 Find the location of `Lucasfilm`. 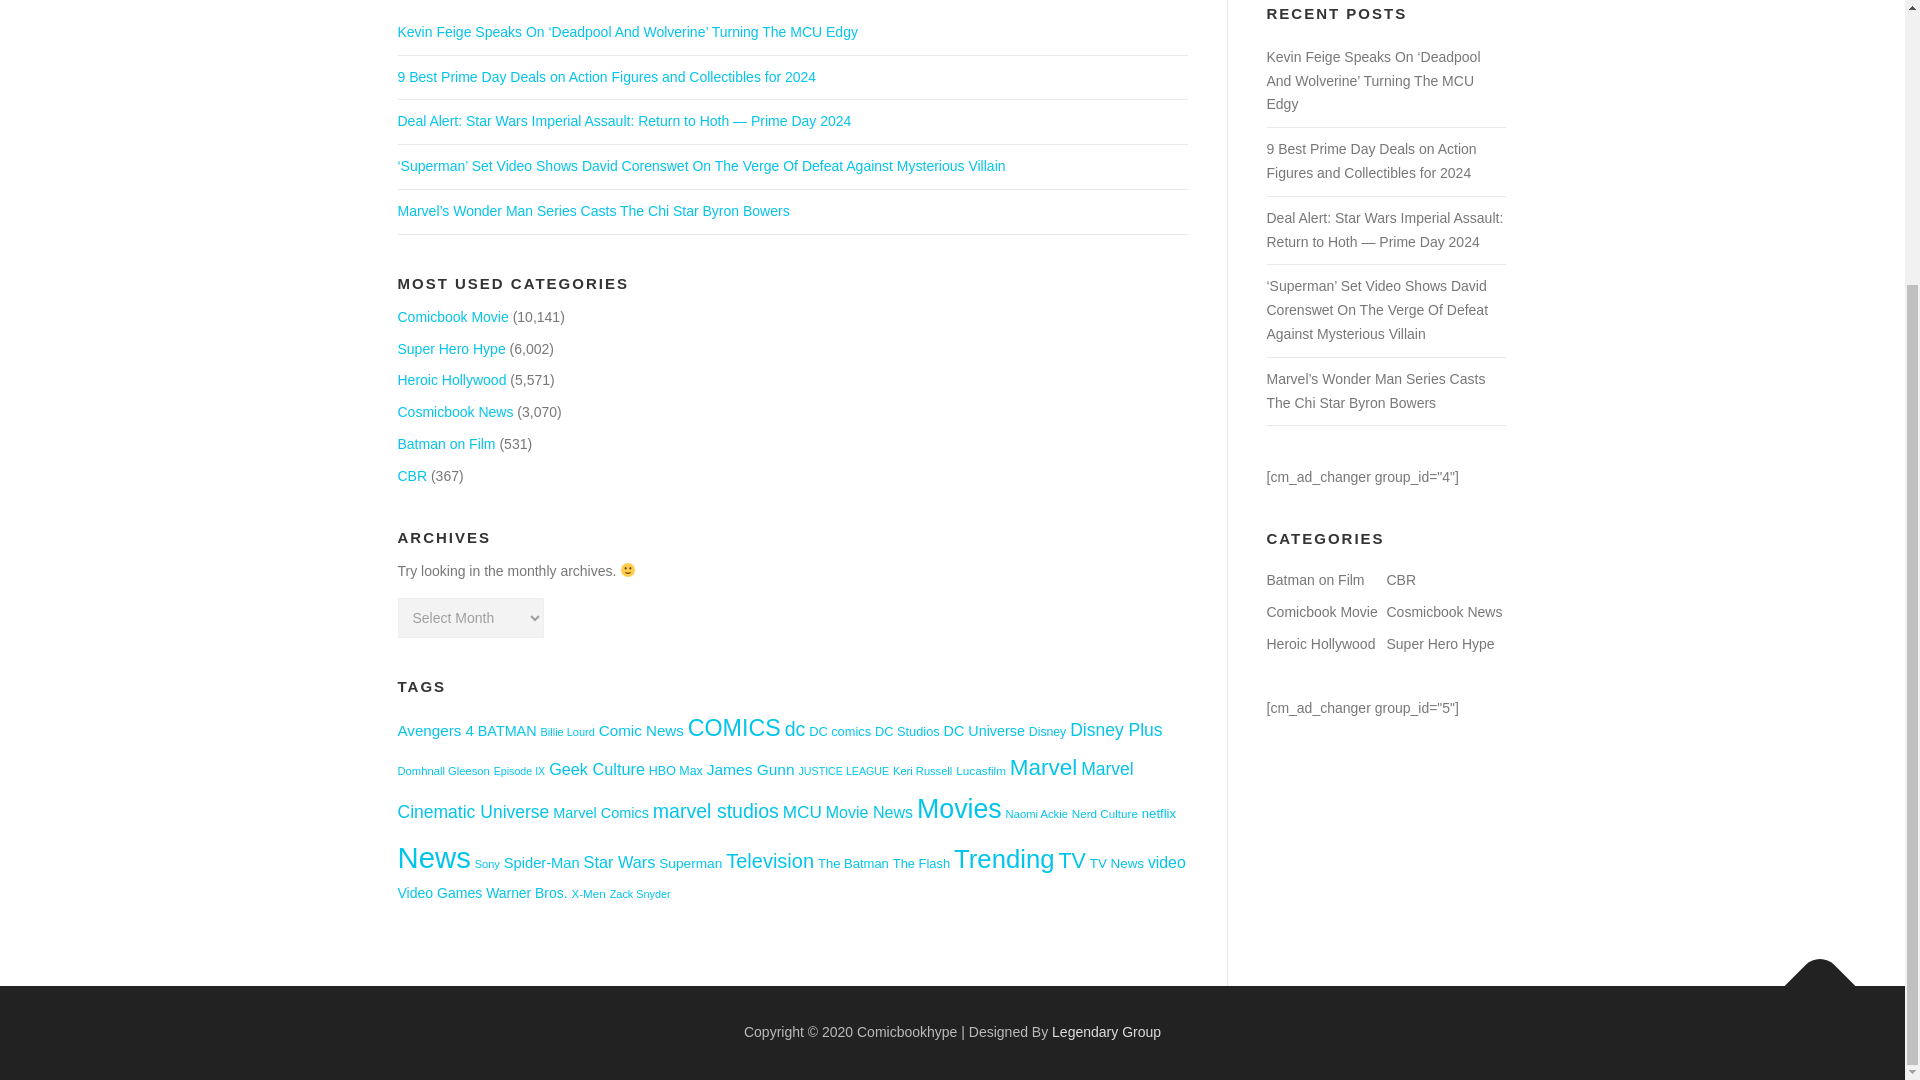

Lucasfilm is located at coordinates (981, 770).